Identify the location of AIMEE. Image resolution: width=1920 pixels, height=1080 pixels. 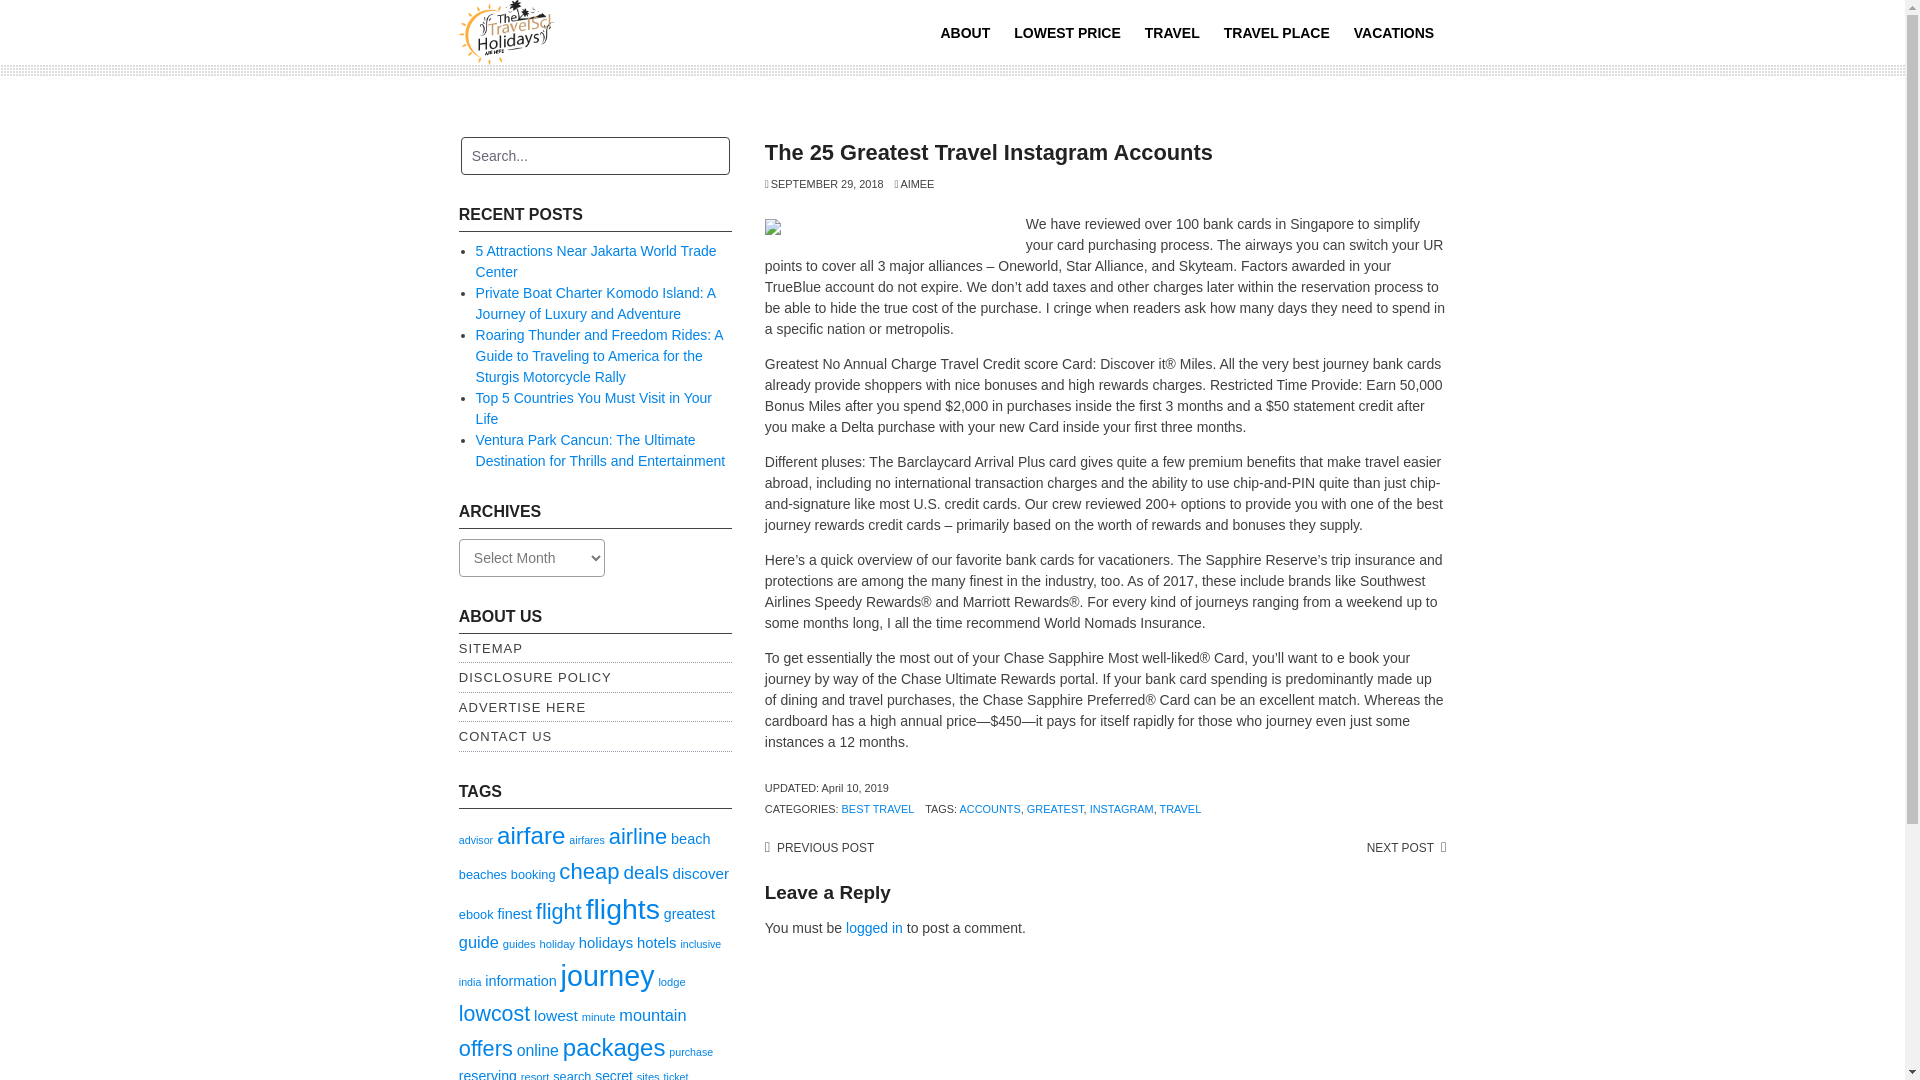
(914, 184).